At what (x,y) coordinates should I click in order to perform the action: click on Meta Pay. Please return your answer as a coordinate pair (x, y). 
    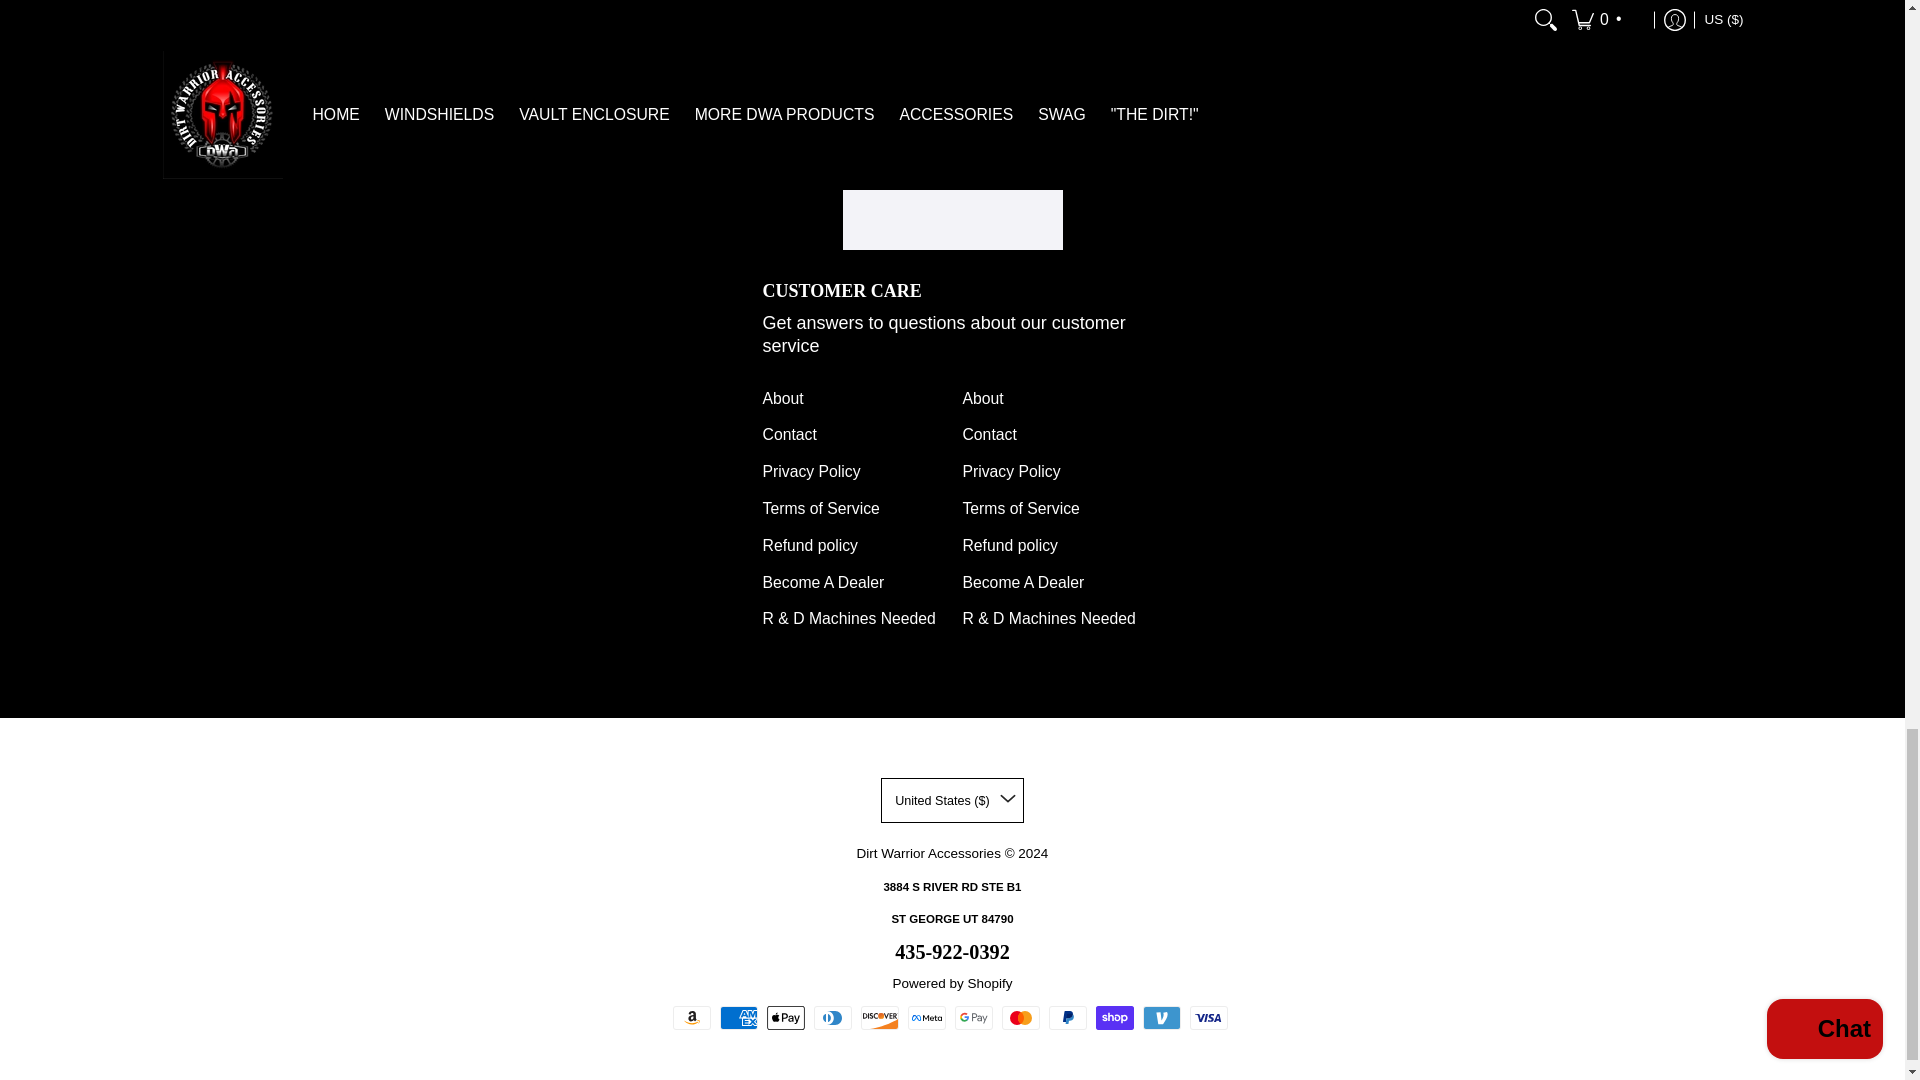
    Looking at the image, I should click on (927, 1018).